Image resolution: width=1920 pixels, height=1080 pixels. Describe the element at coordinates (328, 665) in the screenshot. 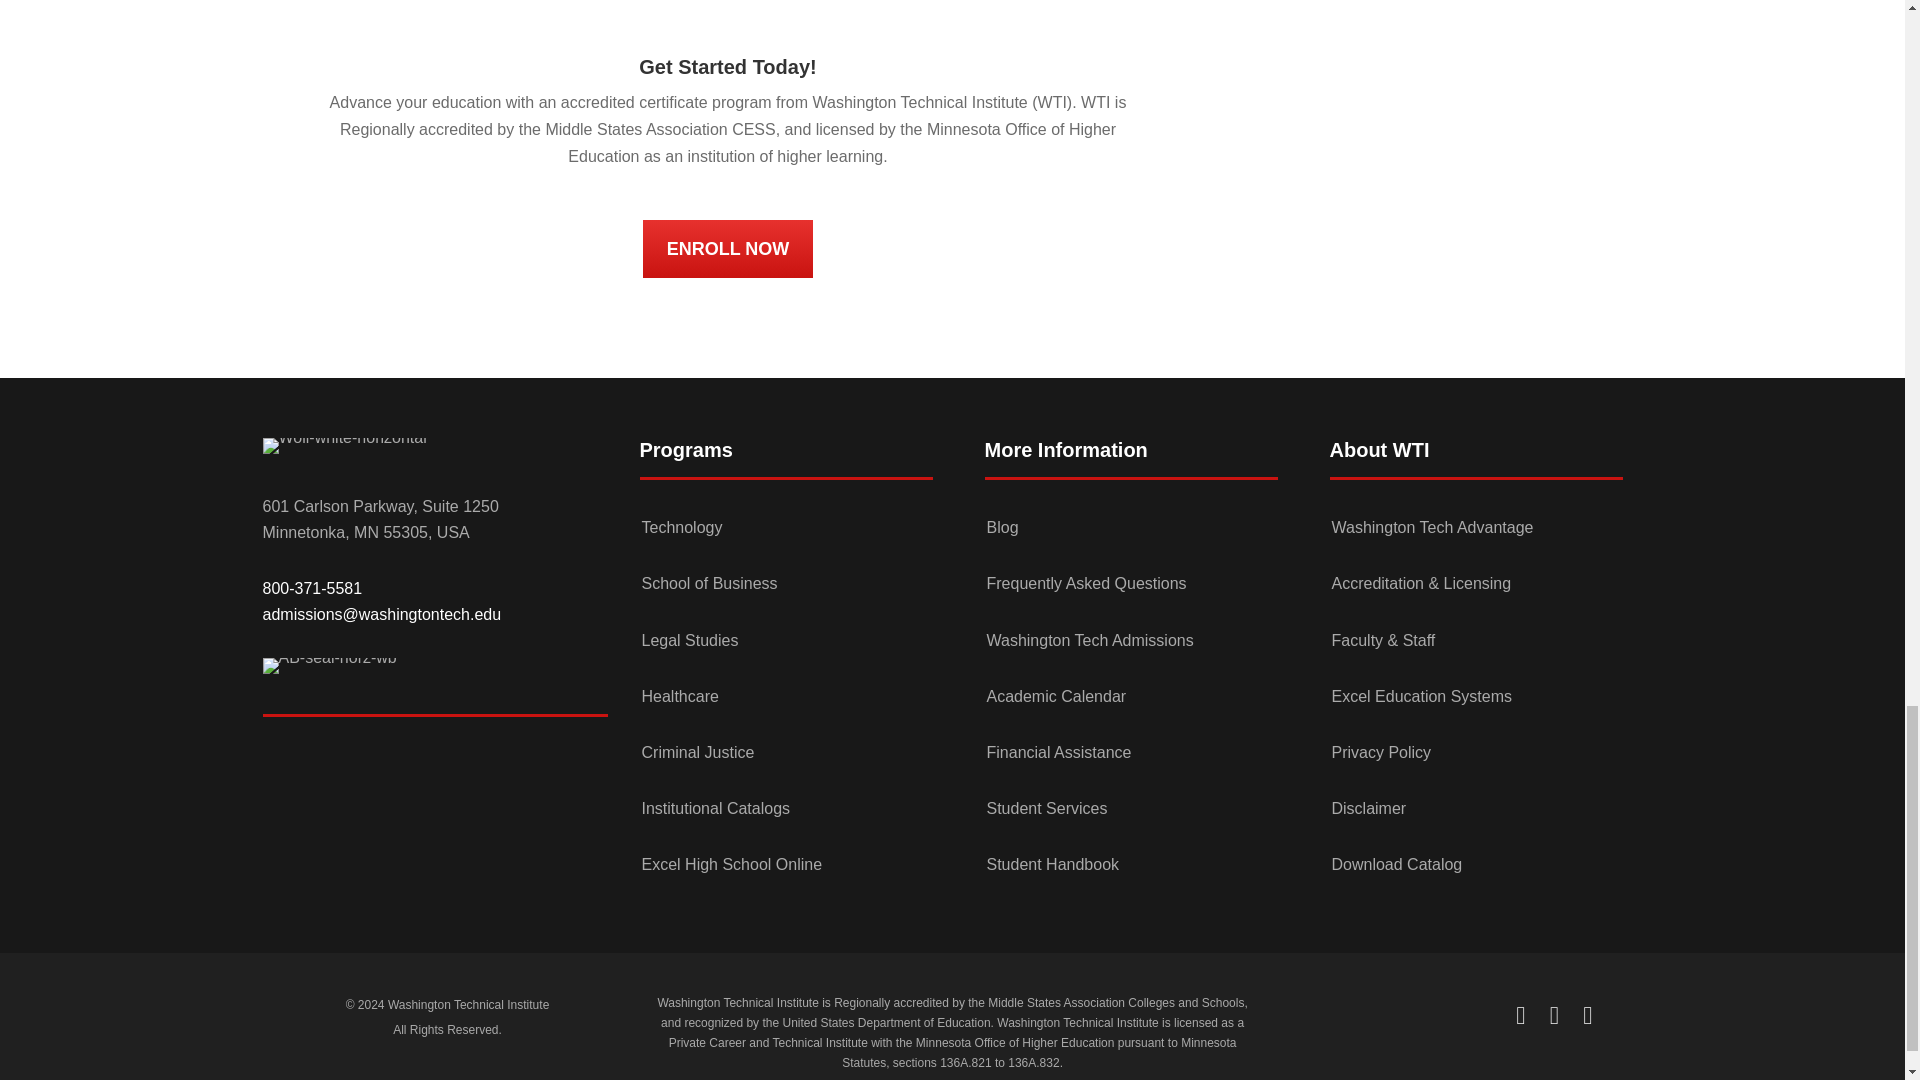

I see `AB-seal-horz-wb` at that location.